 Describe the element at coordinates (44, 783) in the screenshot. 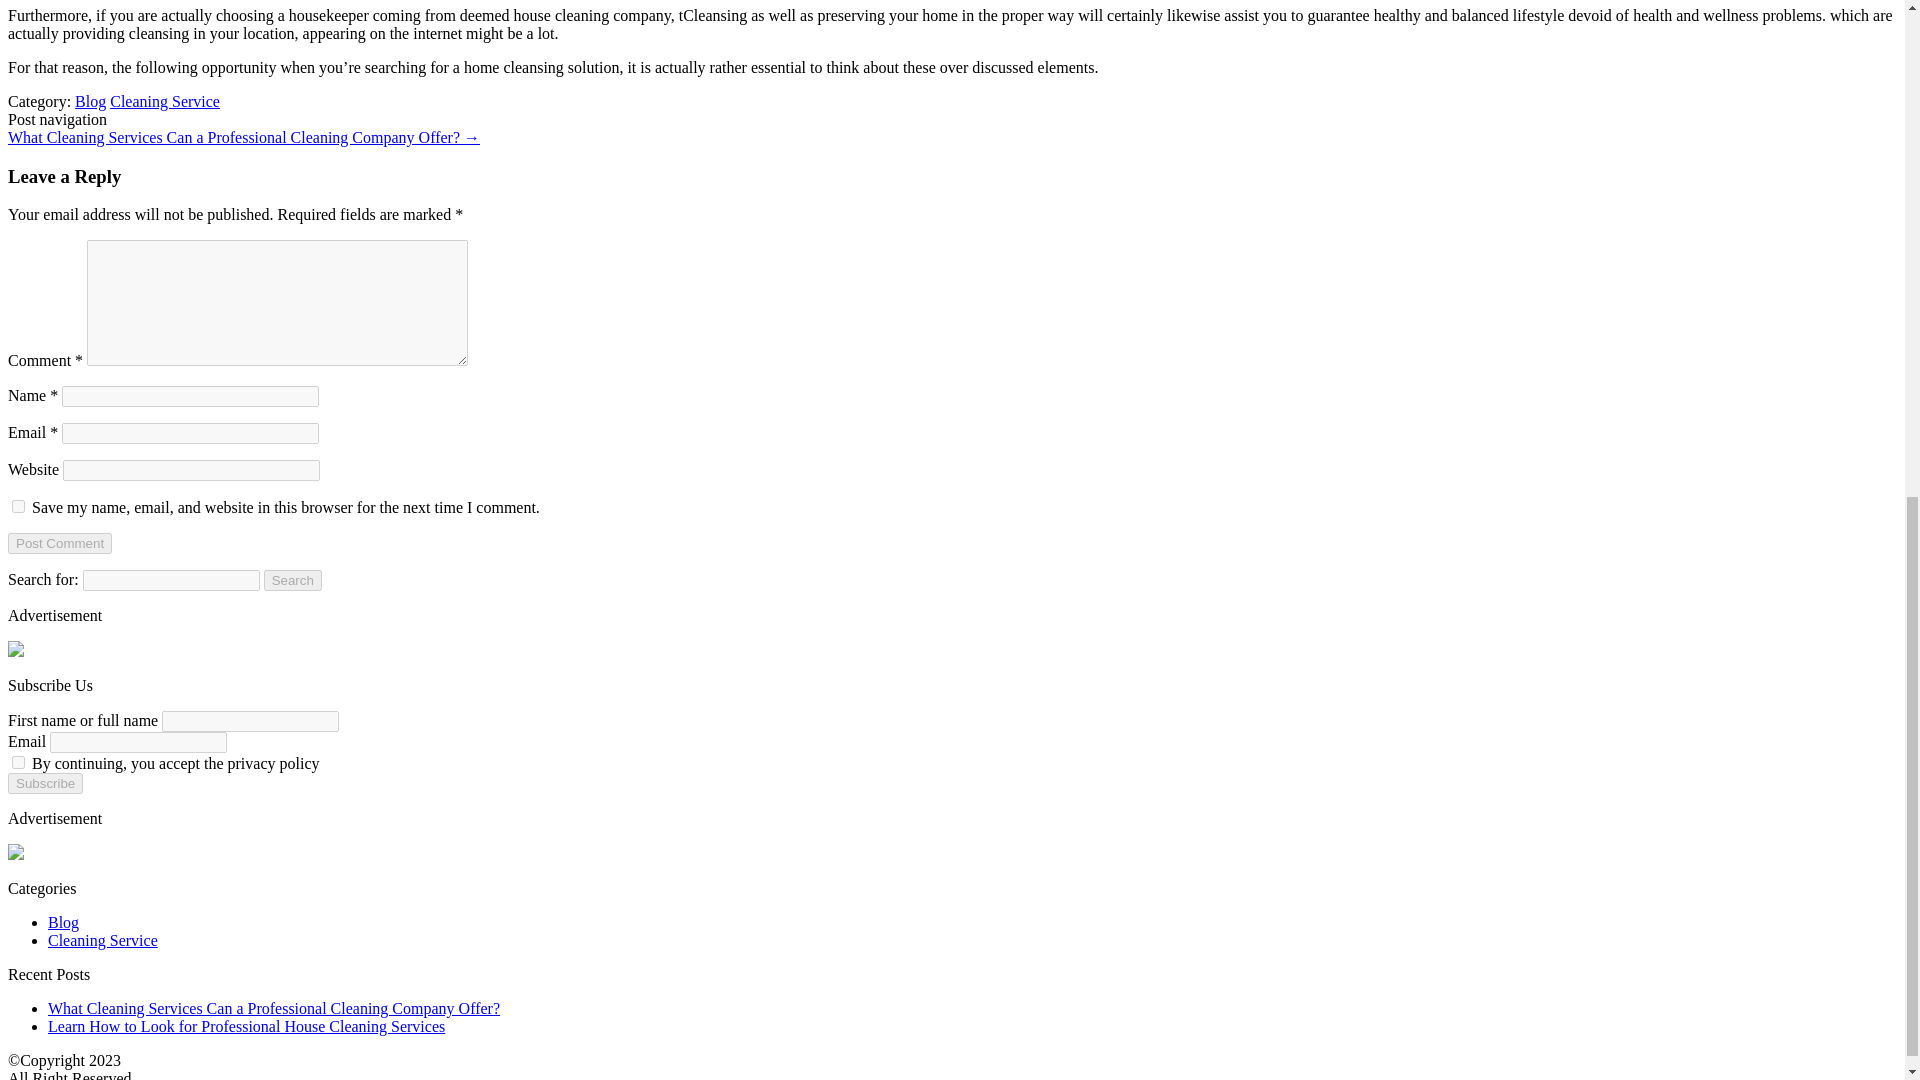

I see `Subscribe` at that location.